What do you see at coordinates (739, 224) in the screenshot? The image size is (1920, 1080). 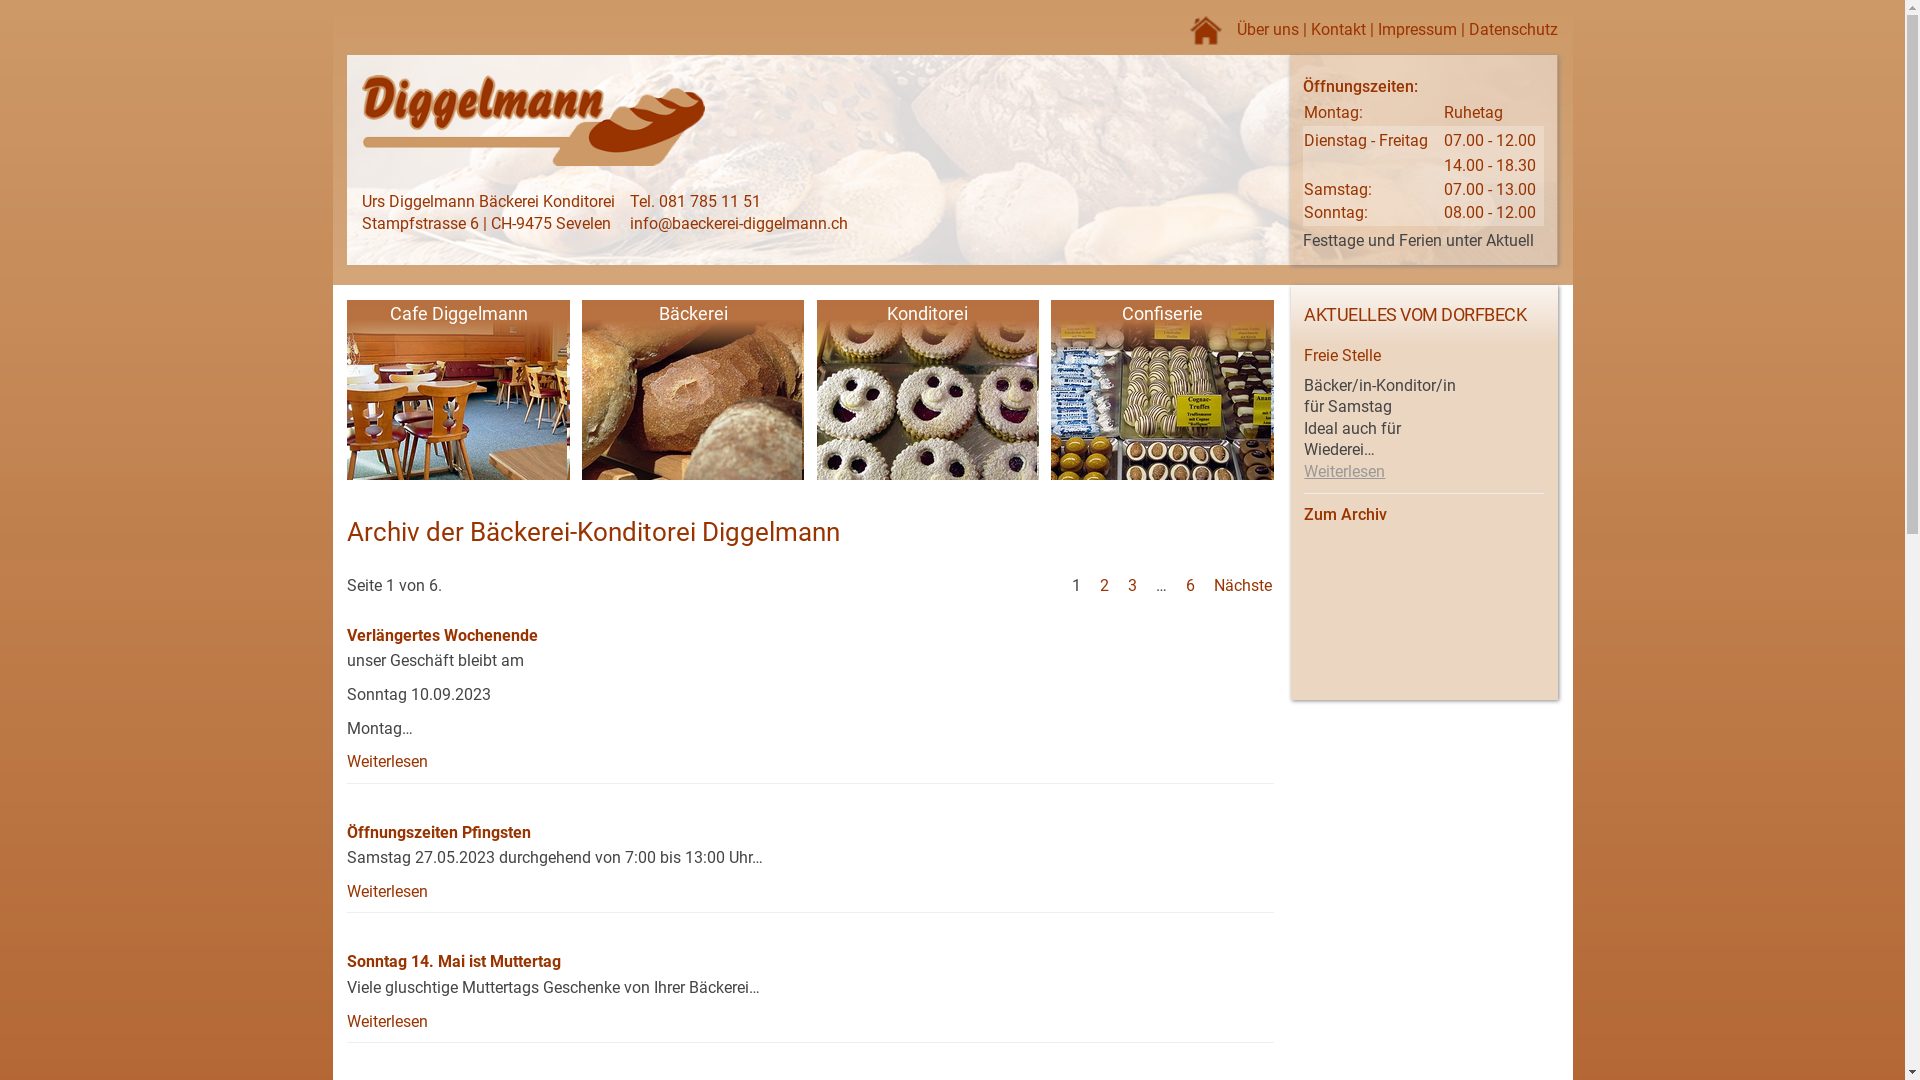 I see `info@baeckerei-diggelmann.ch` at bounding box center [739, 224].